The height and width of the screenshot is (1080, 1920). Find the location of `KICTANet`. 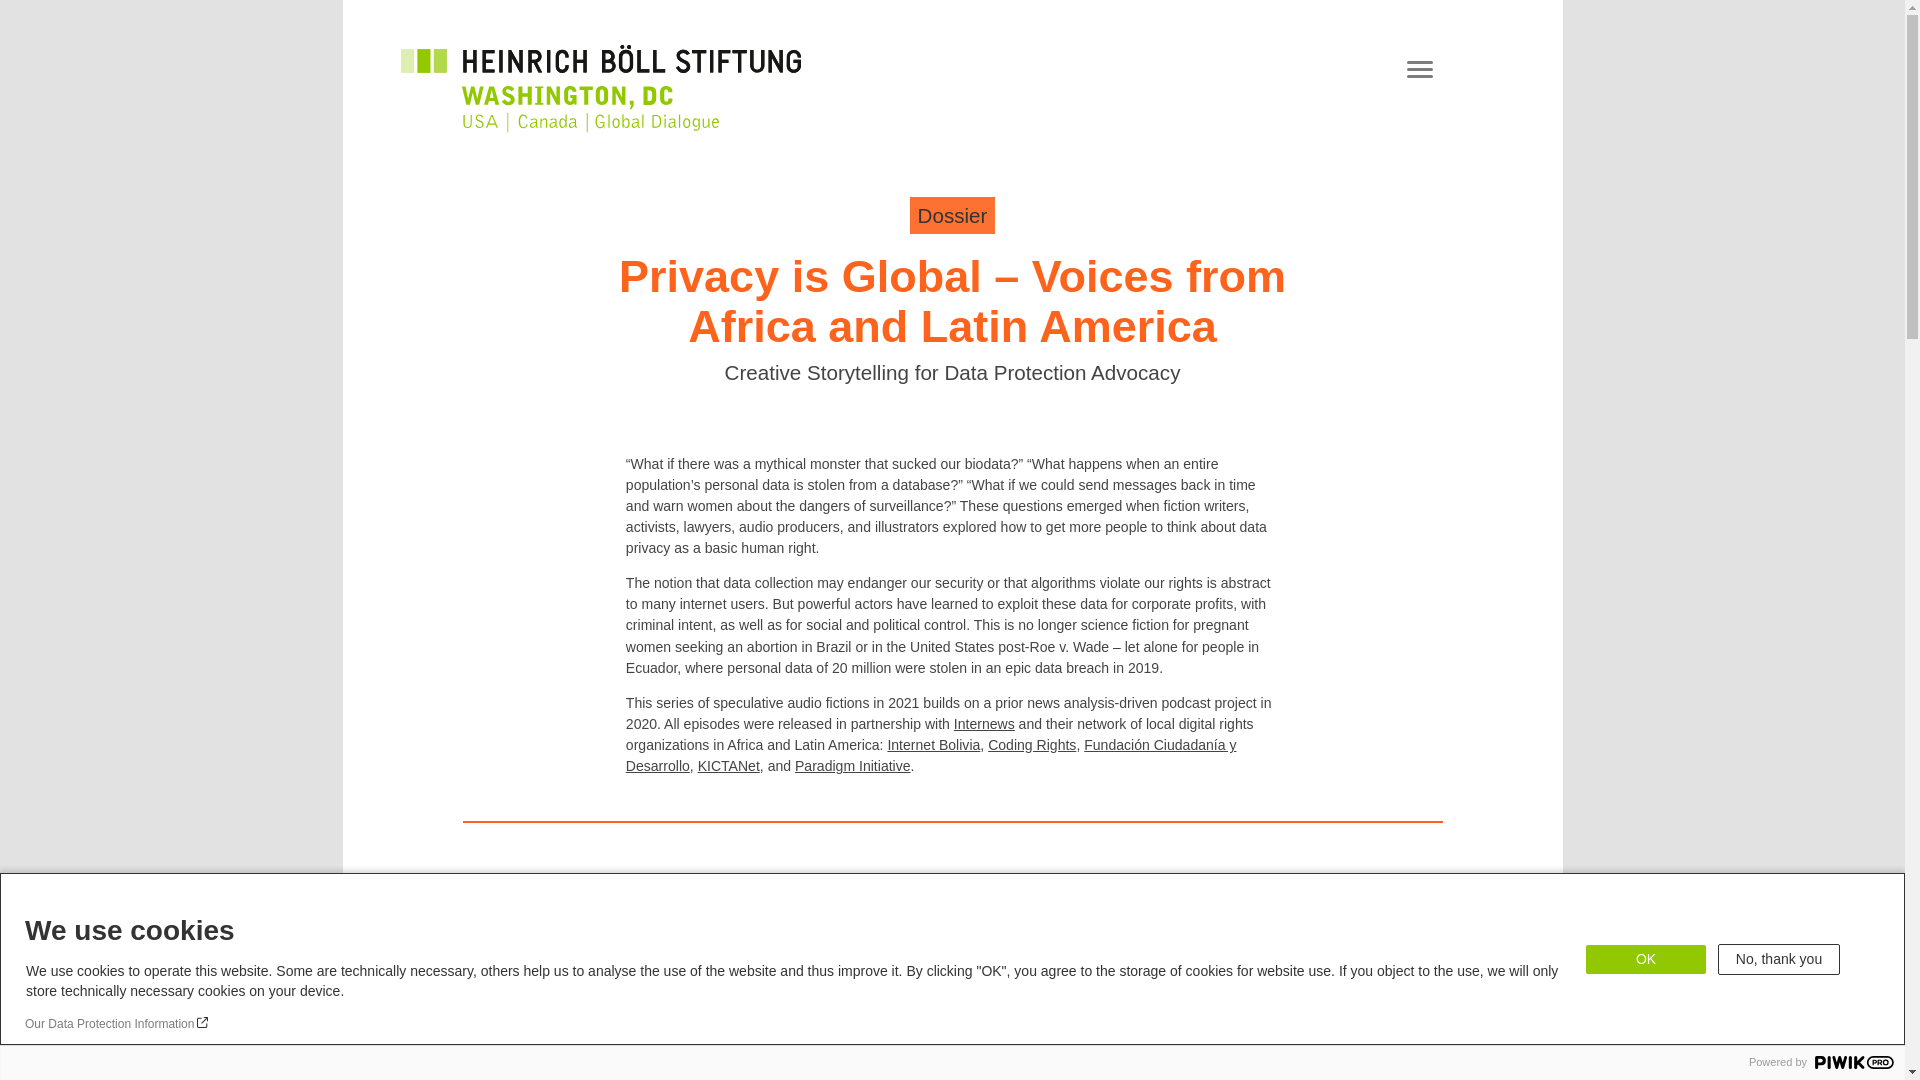

KICTANet is located at coordinates (729, 766).